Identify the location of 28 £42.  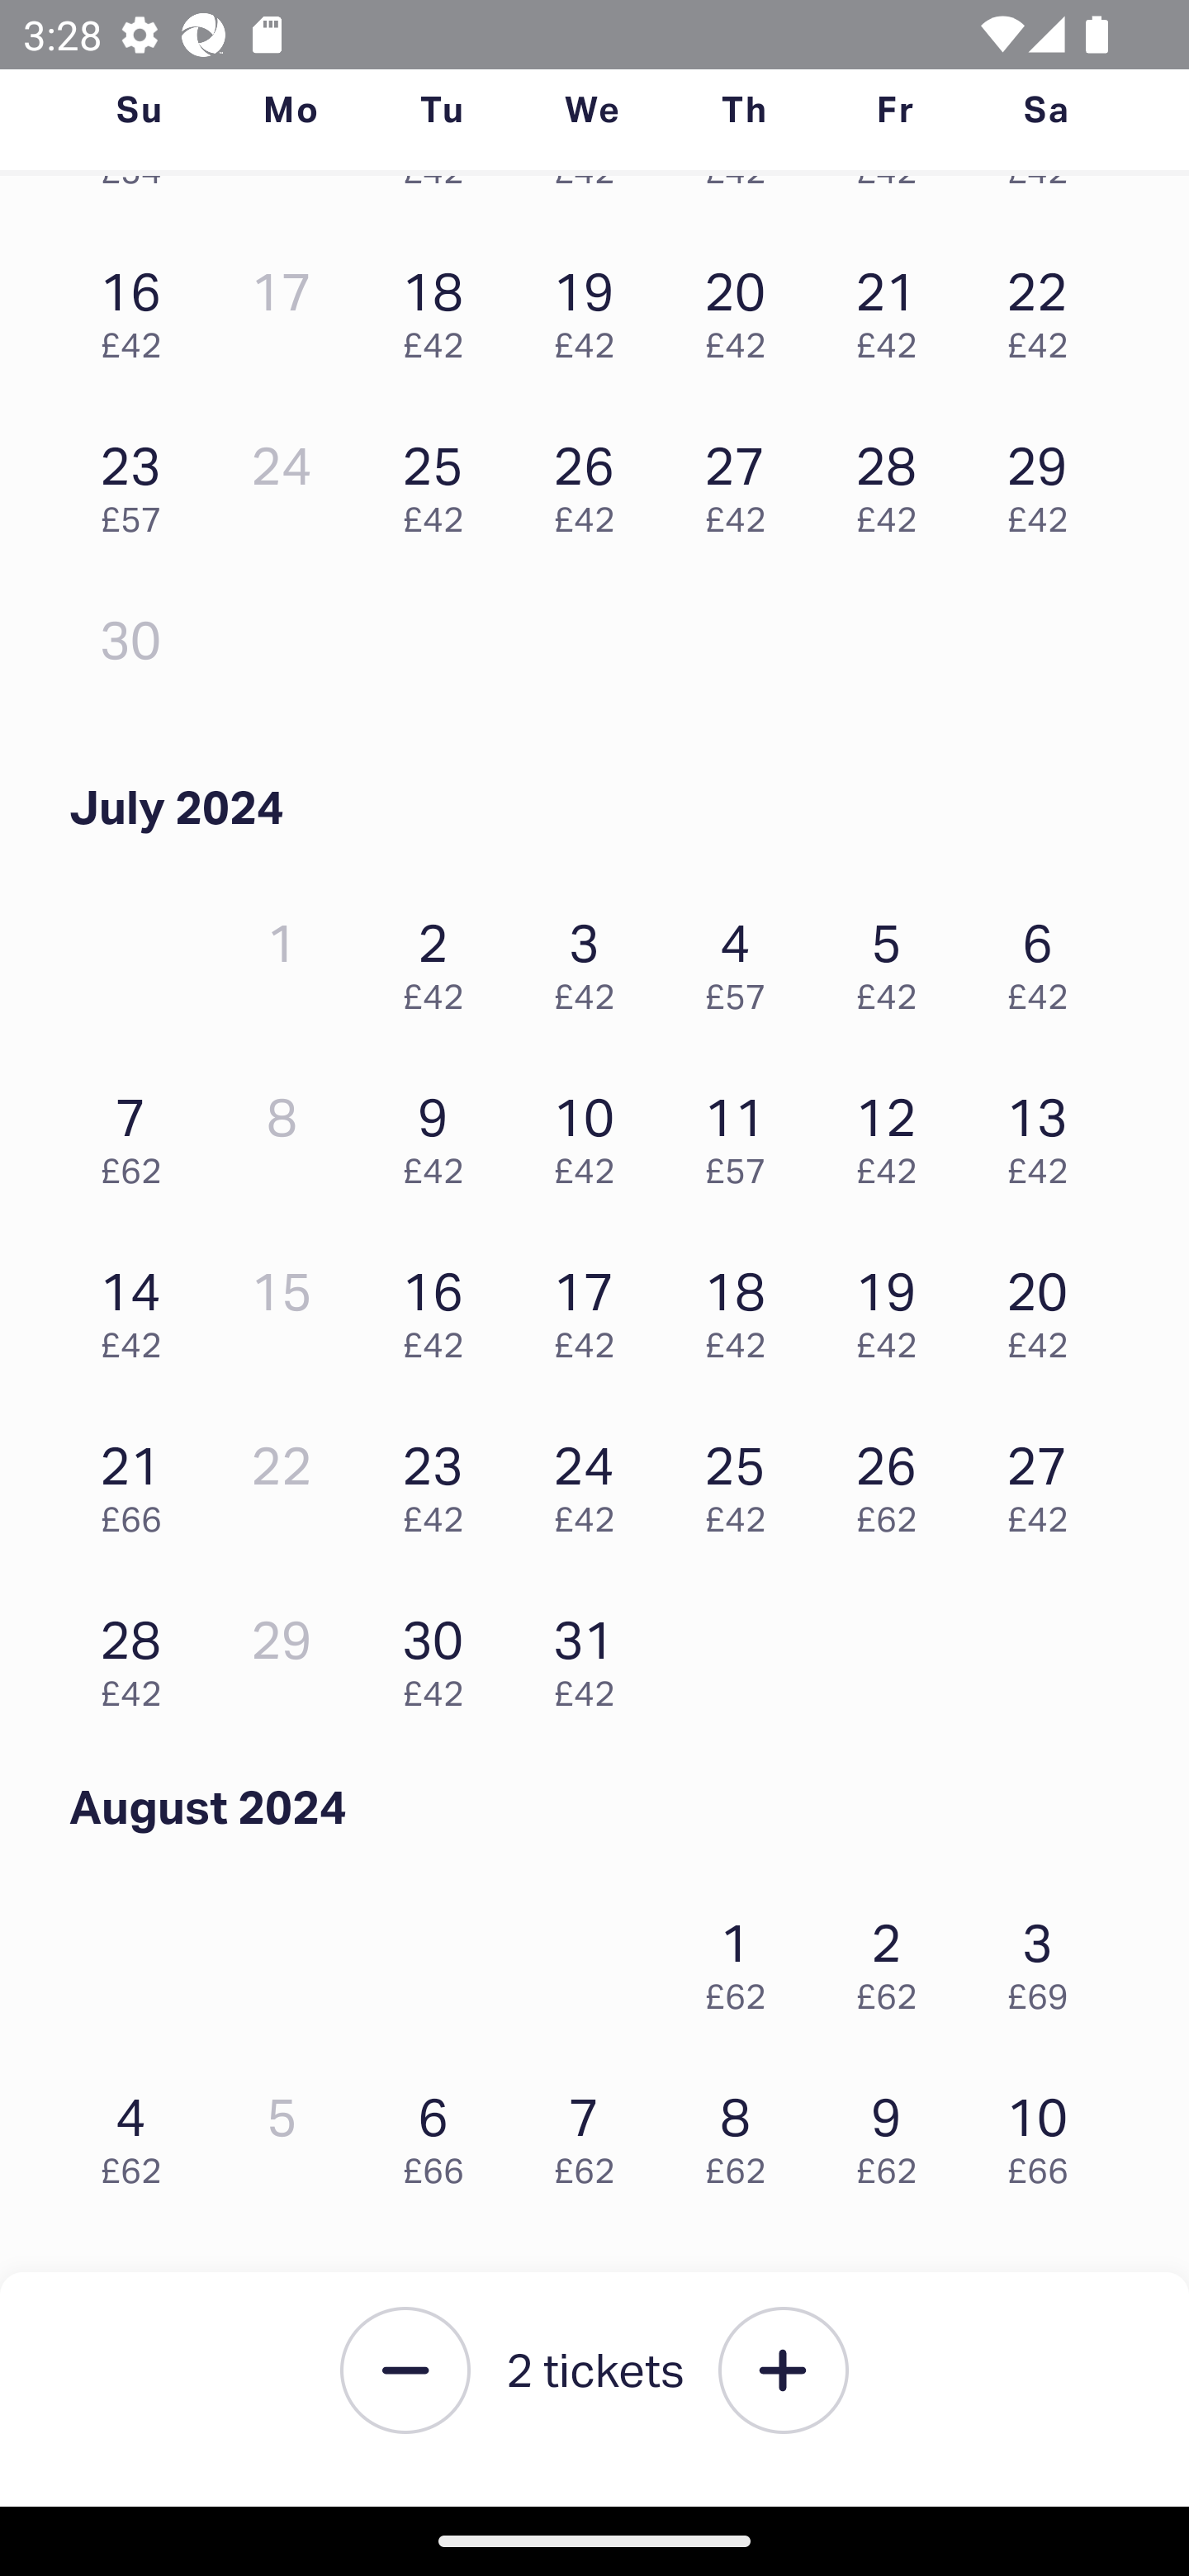
(894, 481).